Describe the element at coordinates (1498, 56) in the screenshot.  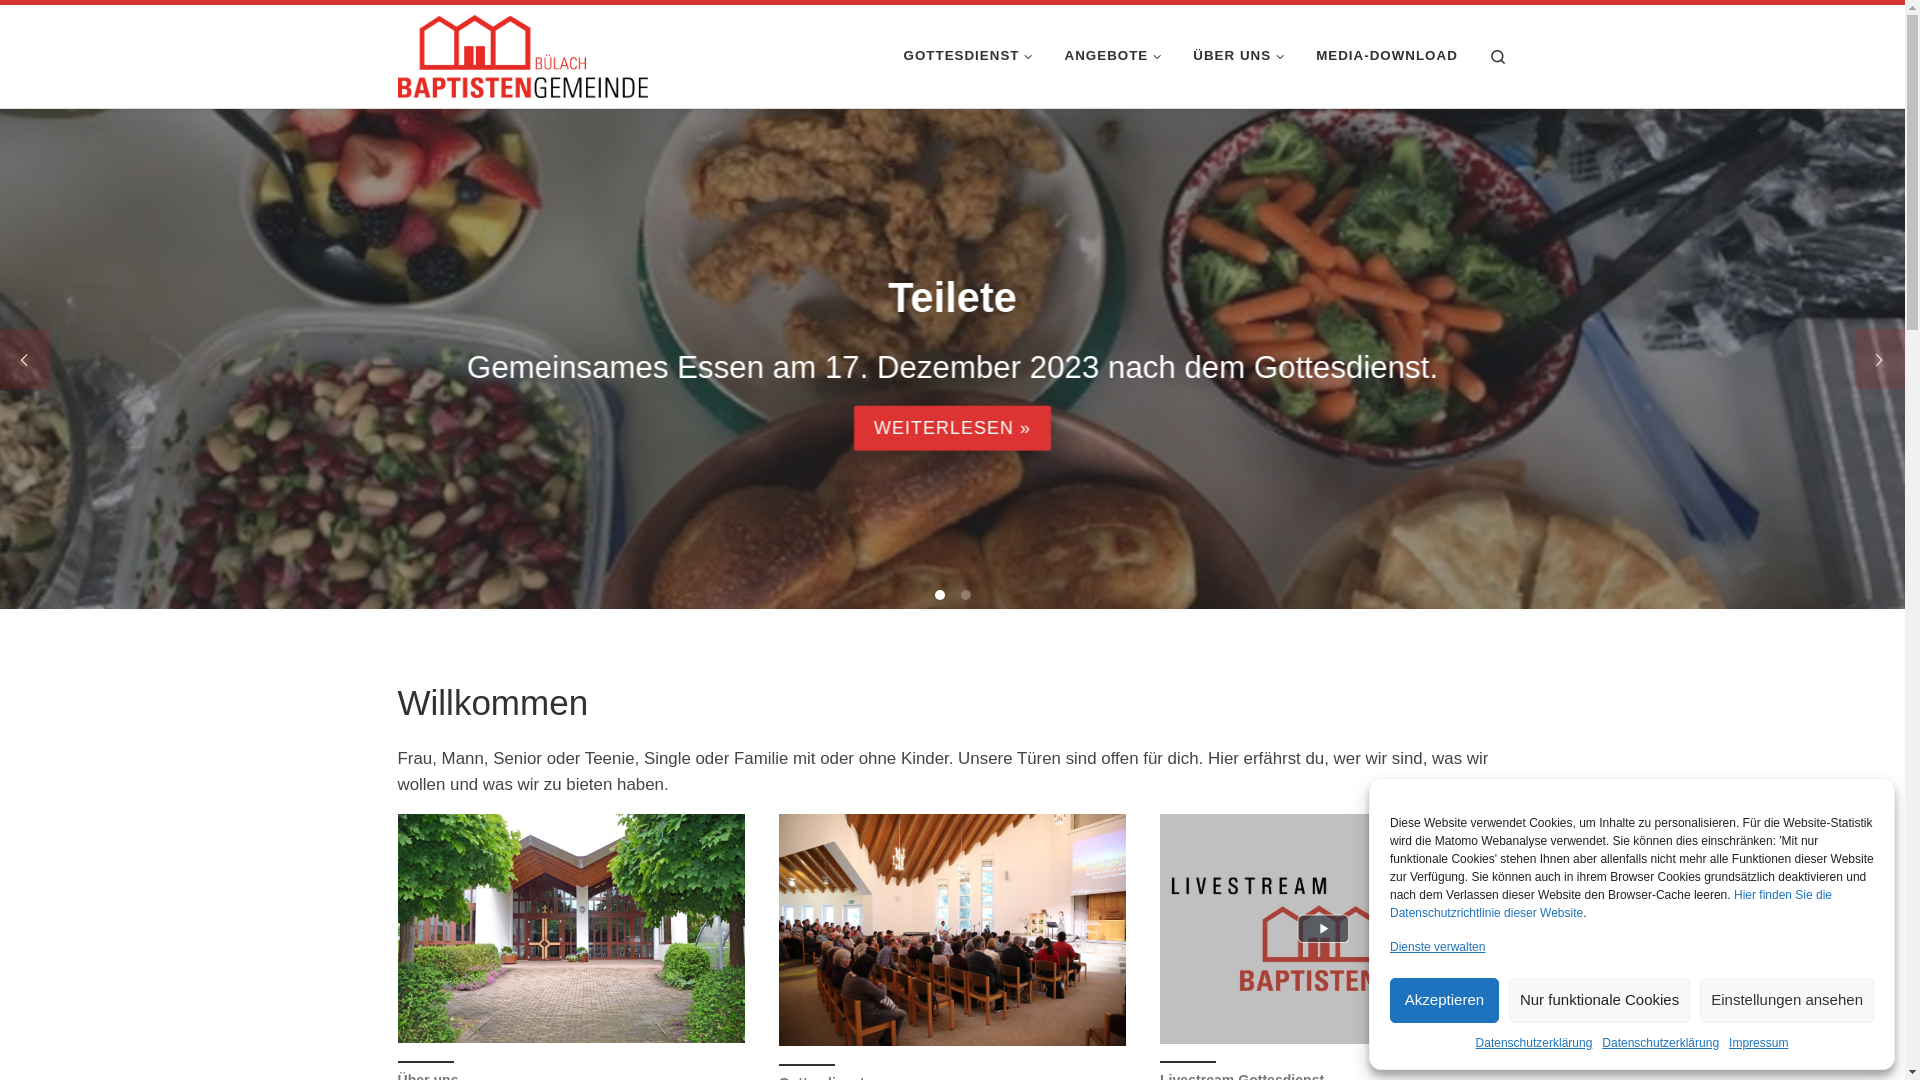
I see `Search` at that location.